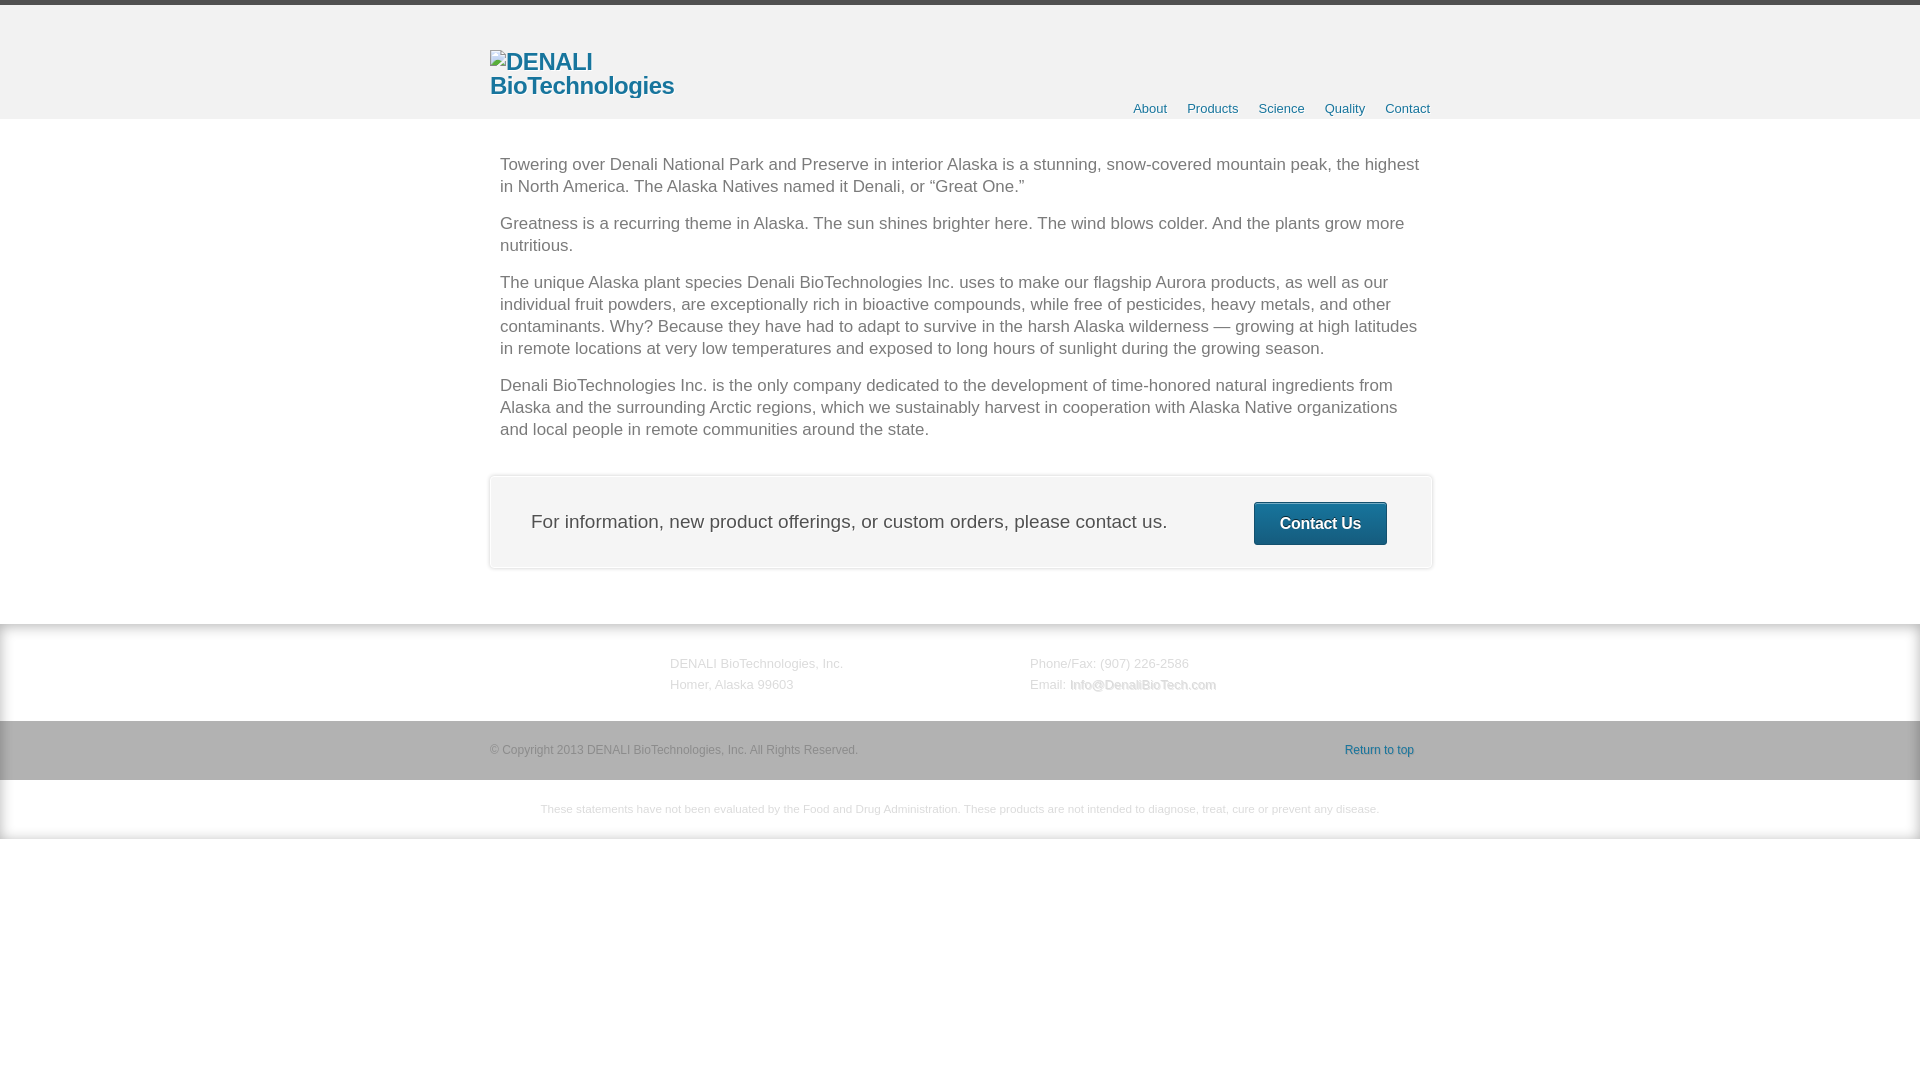 This screenshot has height=1080, width=1920. I want to click on About, so click(1150, 108).